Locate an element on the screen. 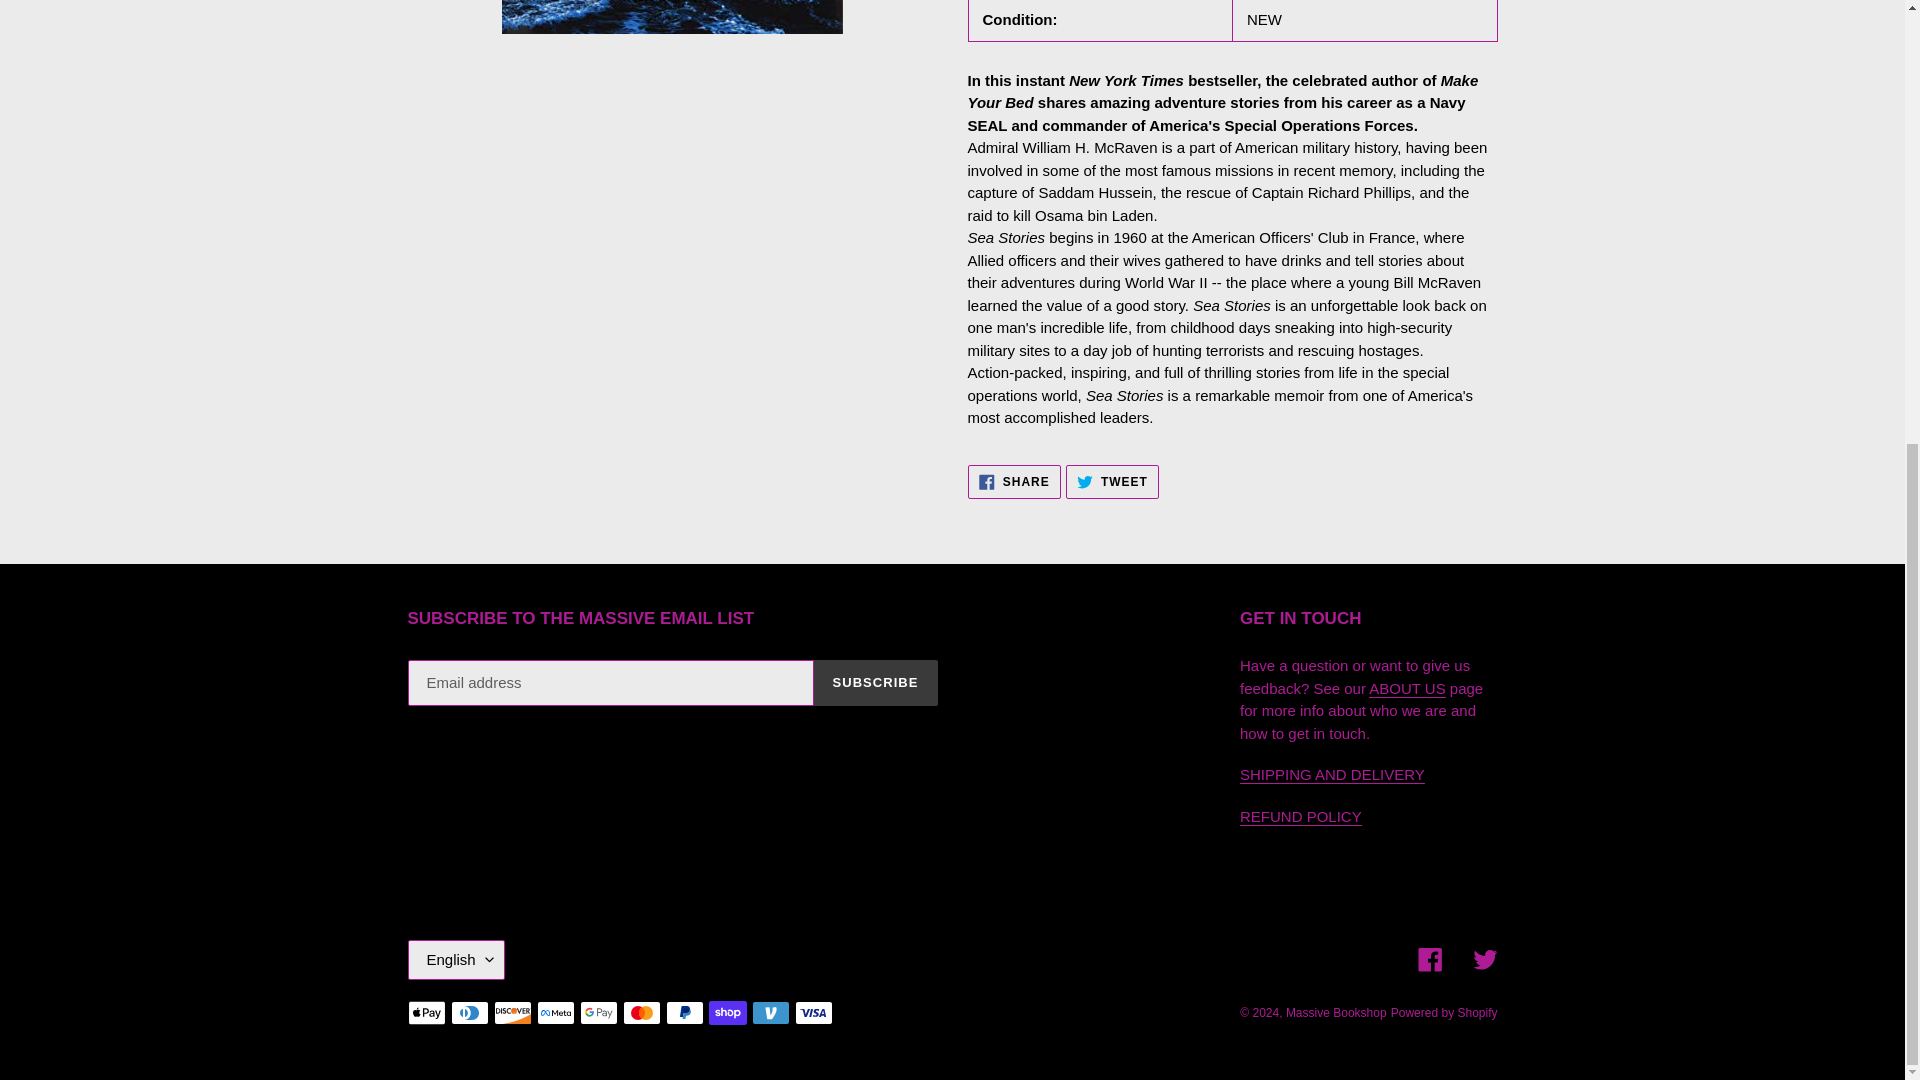 The width and height of the screenshot is (1920, 1080). ABOUT US is located at coordinates (1112, 482).